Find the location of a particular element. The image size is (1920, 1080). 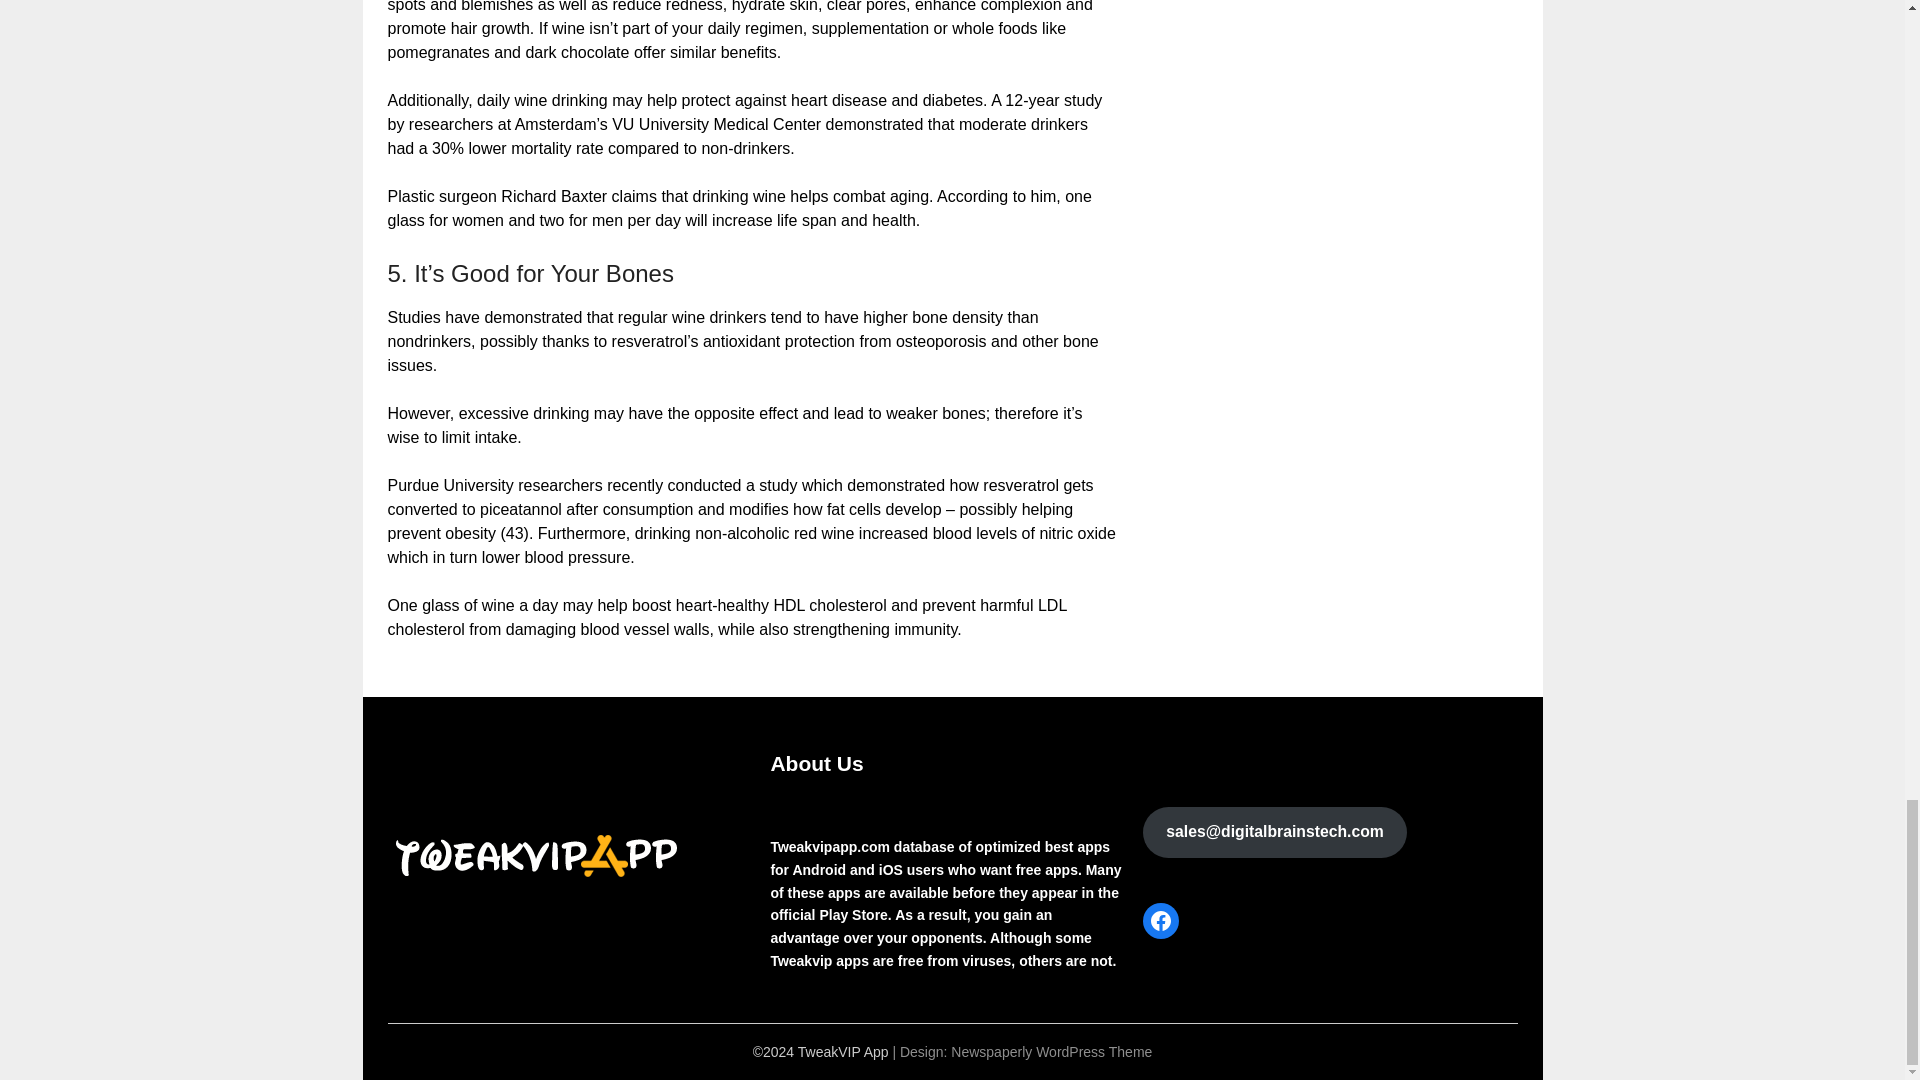

Facebook is located at coordinates (1160, 920).